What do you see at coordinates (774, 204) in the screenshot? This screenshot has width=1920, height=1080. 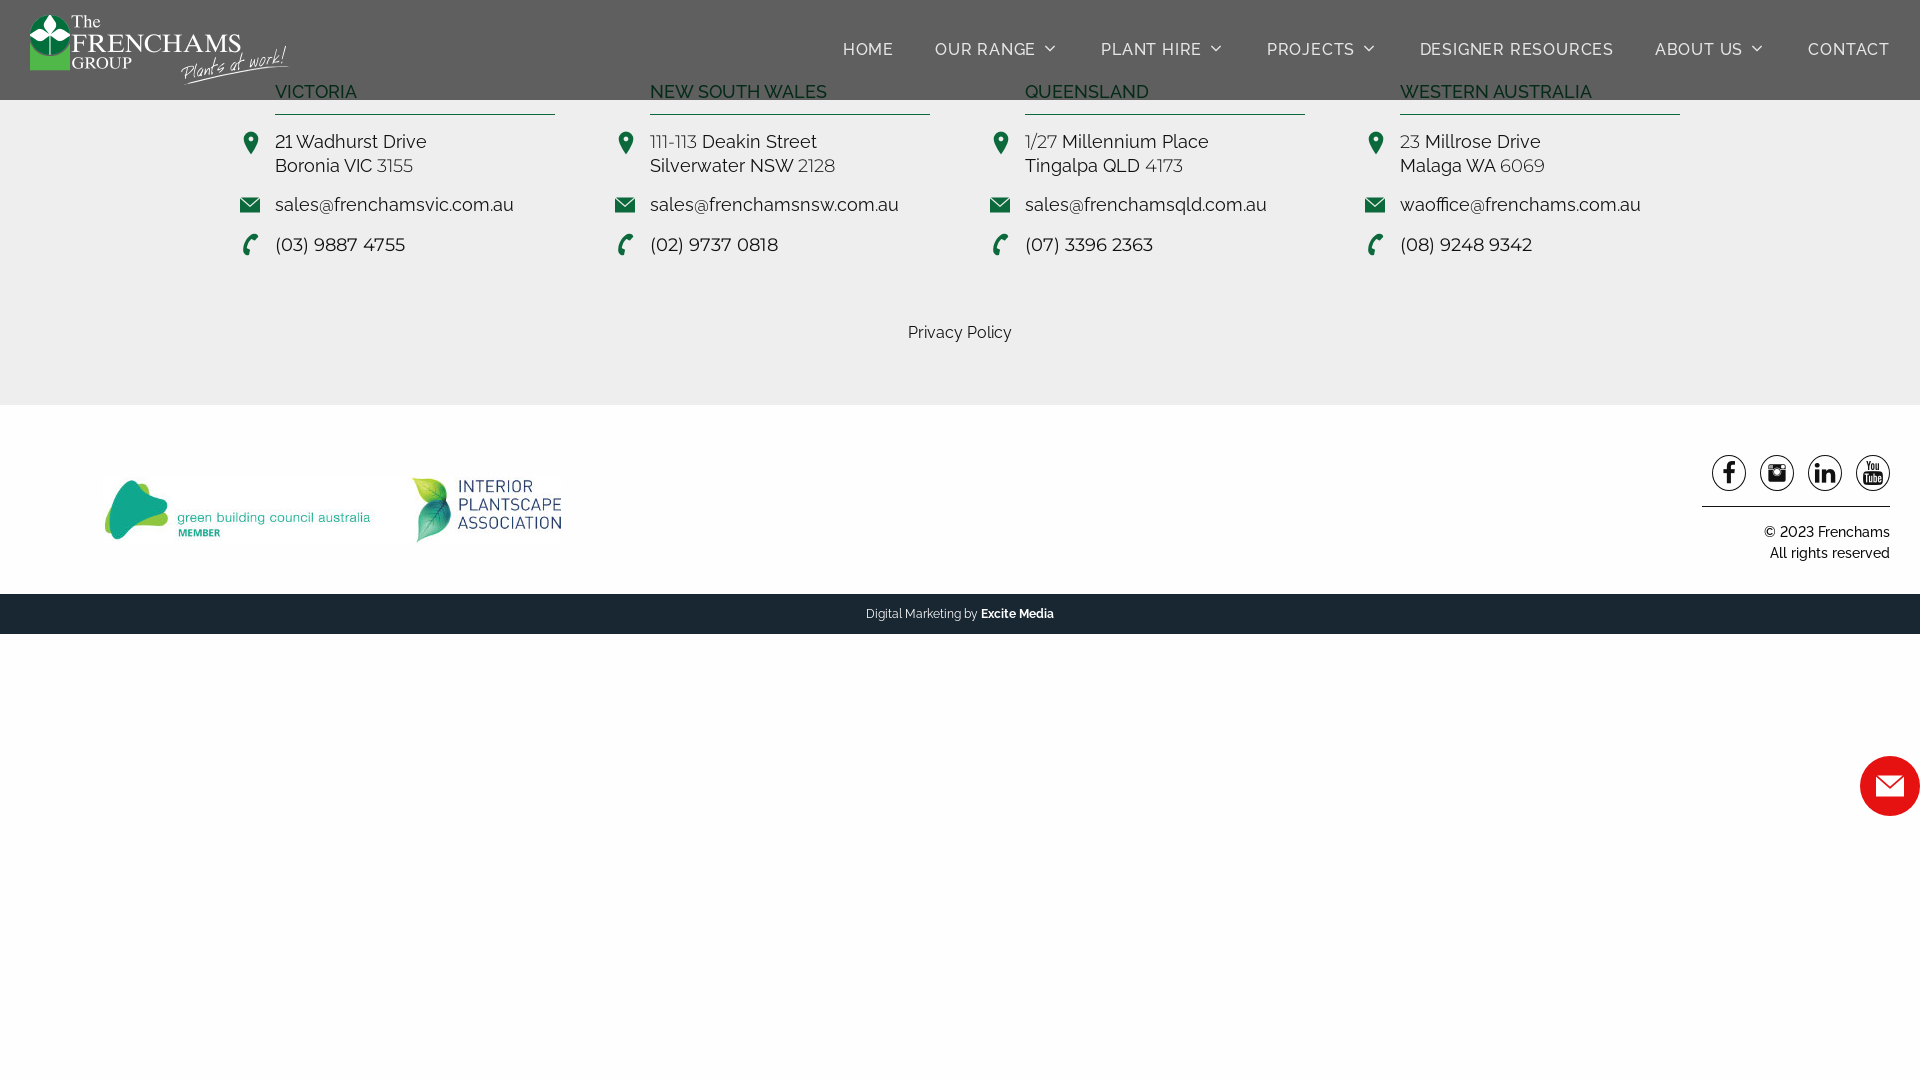 I see `sales@frenchamsnsw.com.au` at bounding box center [774, 204].